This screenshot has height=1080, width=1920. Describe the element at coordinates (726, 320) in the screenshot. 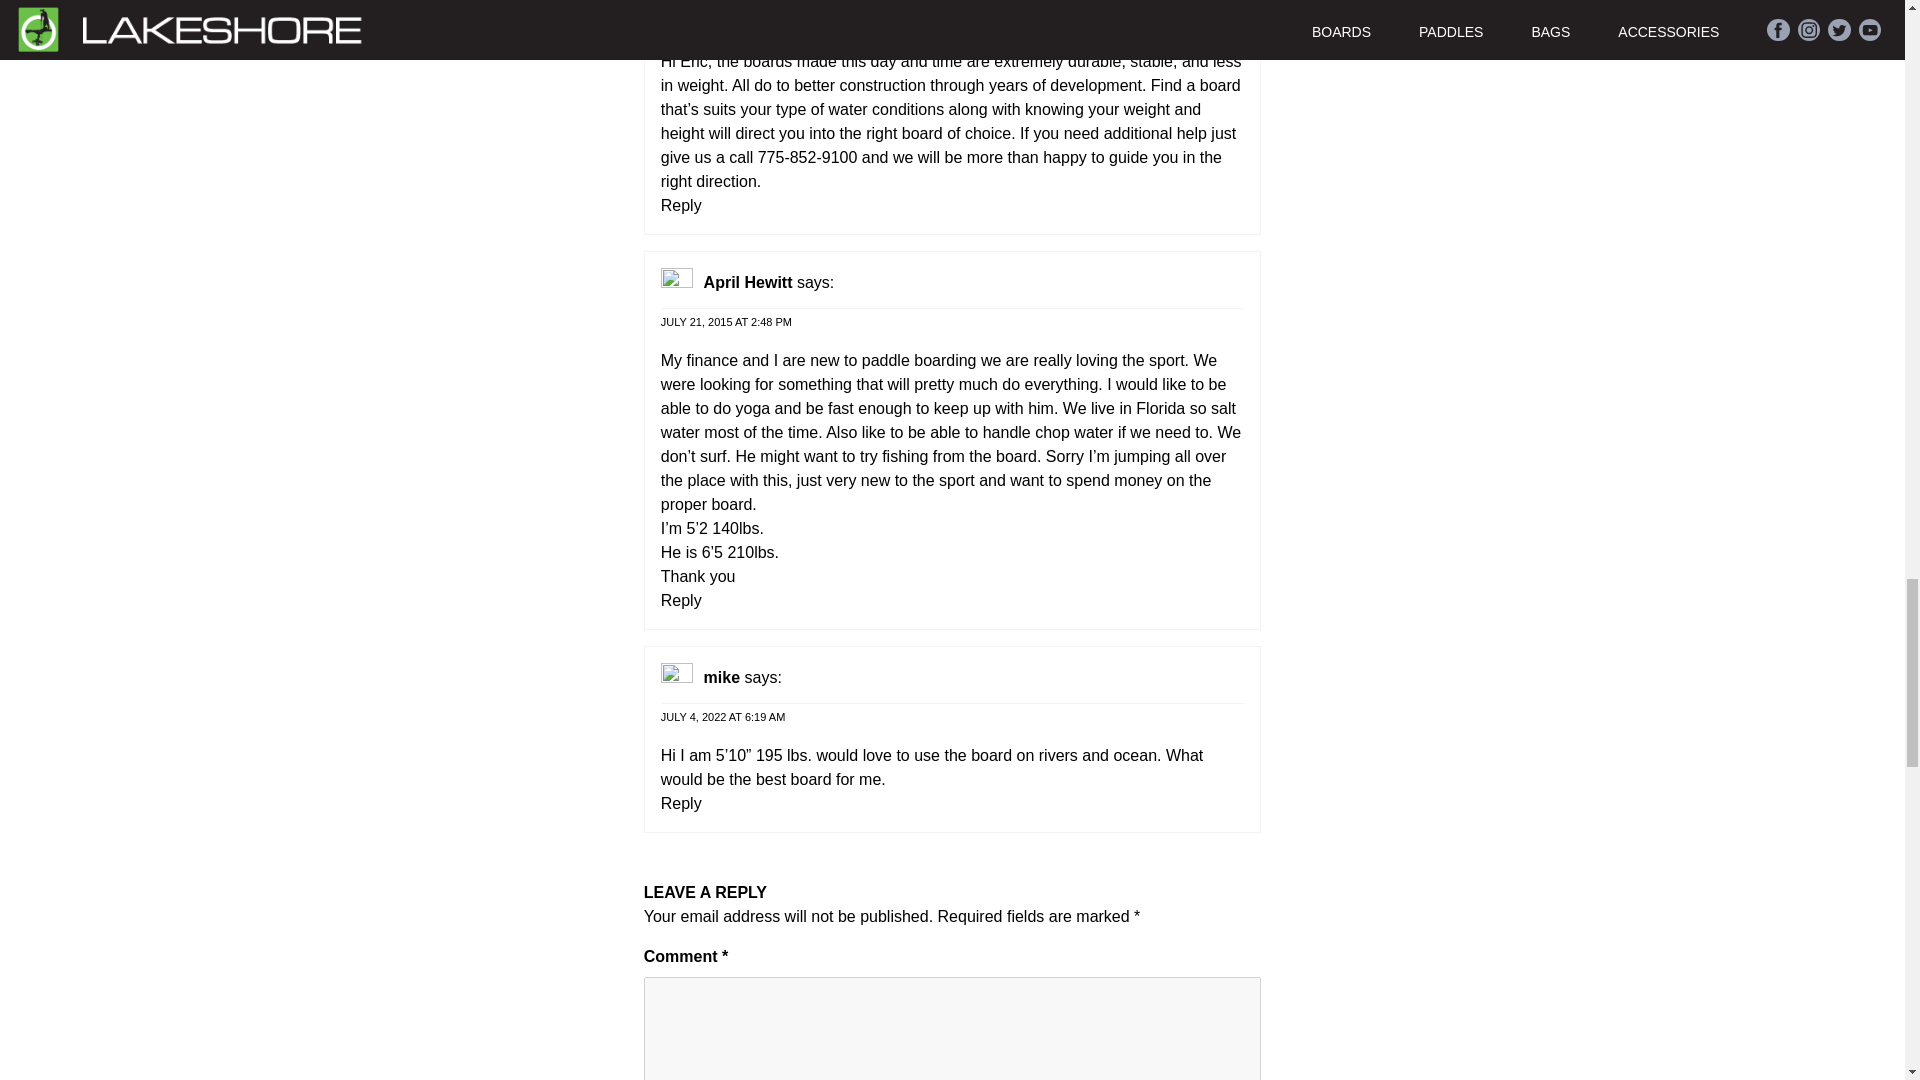

I see `JULY 21, 2015 AT 2:48 PM` at that location.